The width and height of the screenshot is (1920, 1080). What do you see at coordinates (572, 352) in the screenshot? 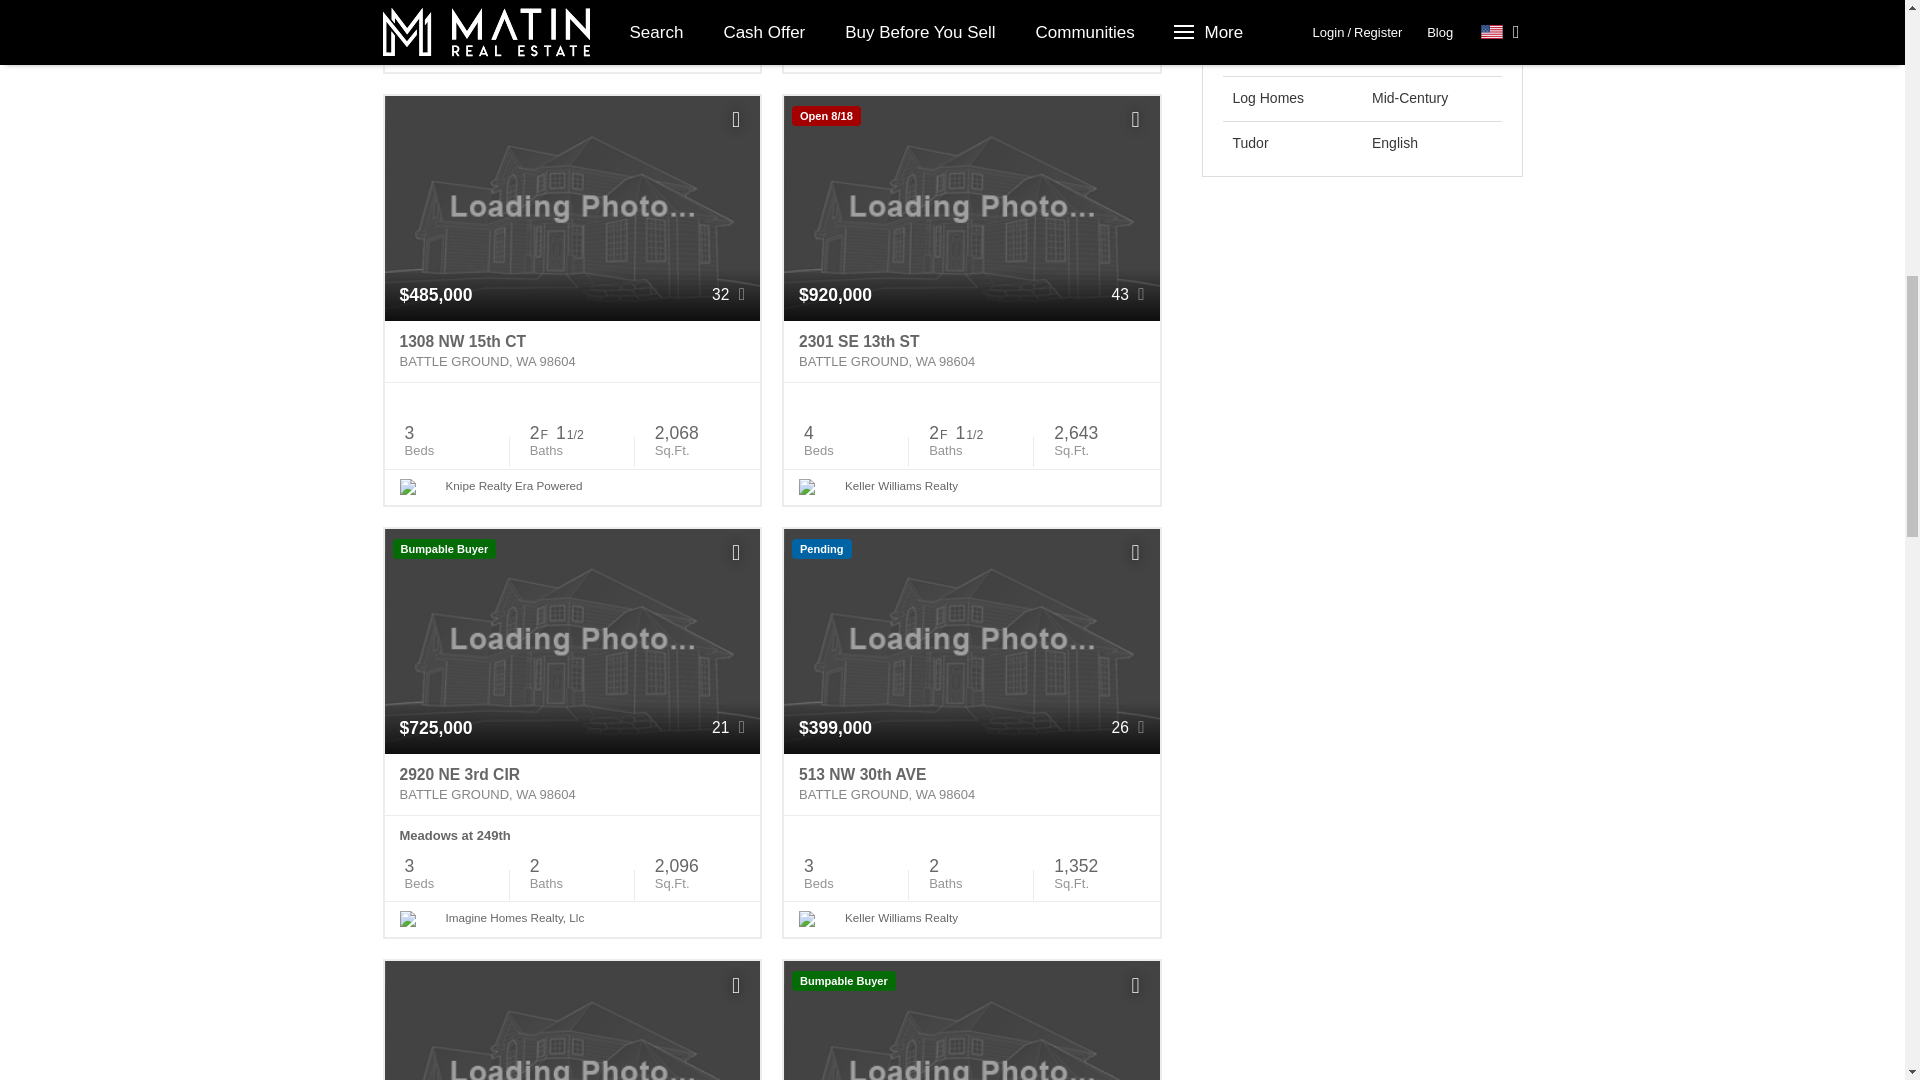
I see `1308 NW 15th CT Battle Ground,  WA 98604` at bounding box center [572, 352].